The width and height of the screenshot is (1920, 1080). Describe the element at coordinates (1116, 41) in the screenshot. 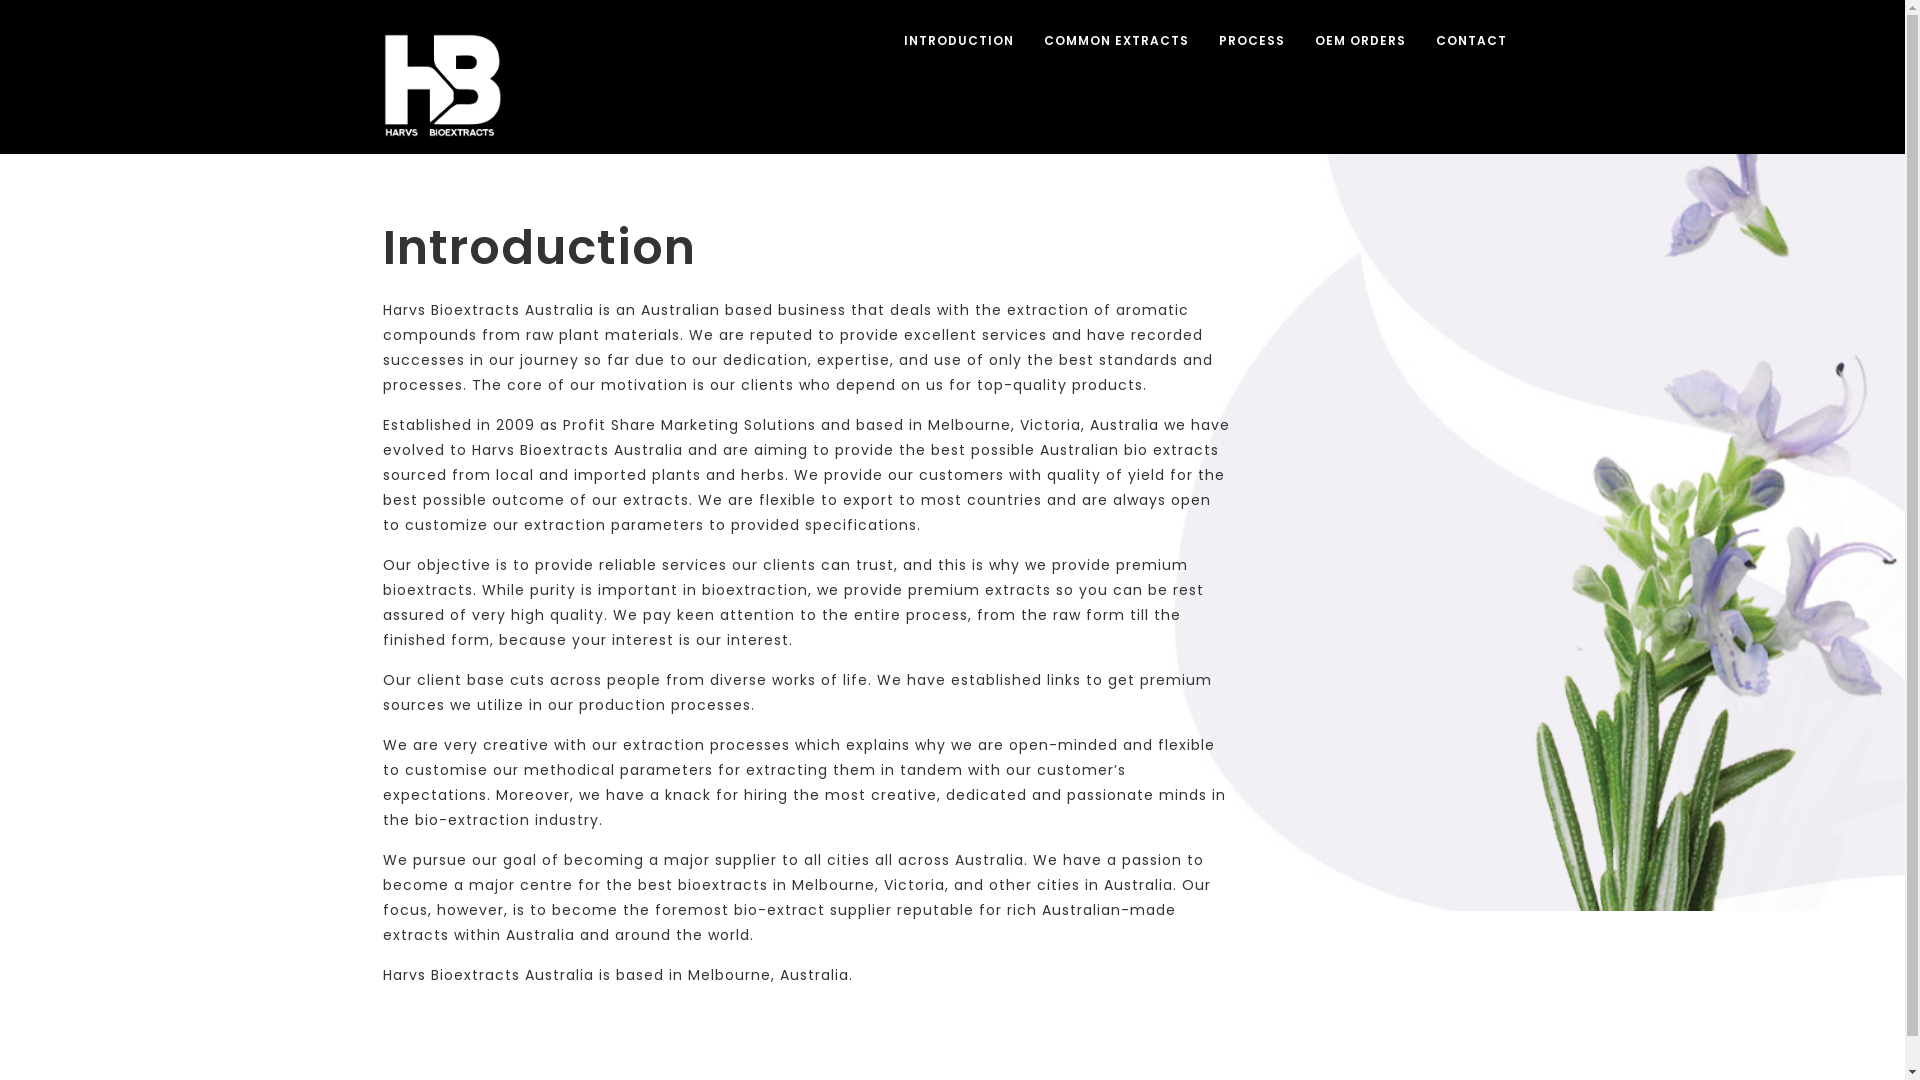

I see `COMMON EXTRACTS` at that location.